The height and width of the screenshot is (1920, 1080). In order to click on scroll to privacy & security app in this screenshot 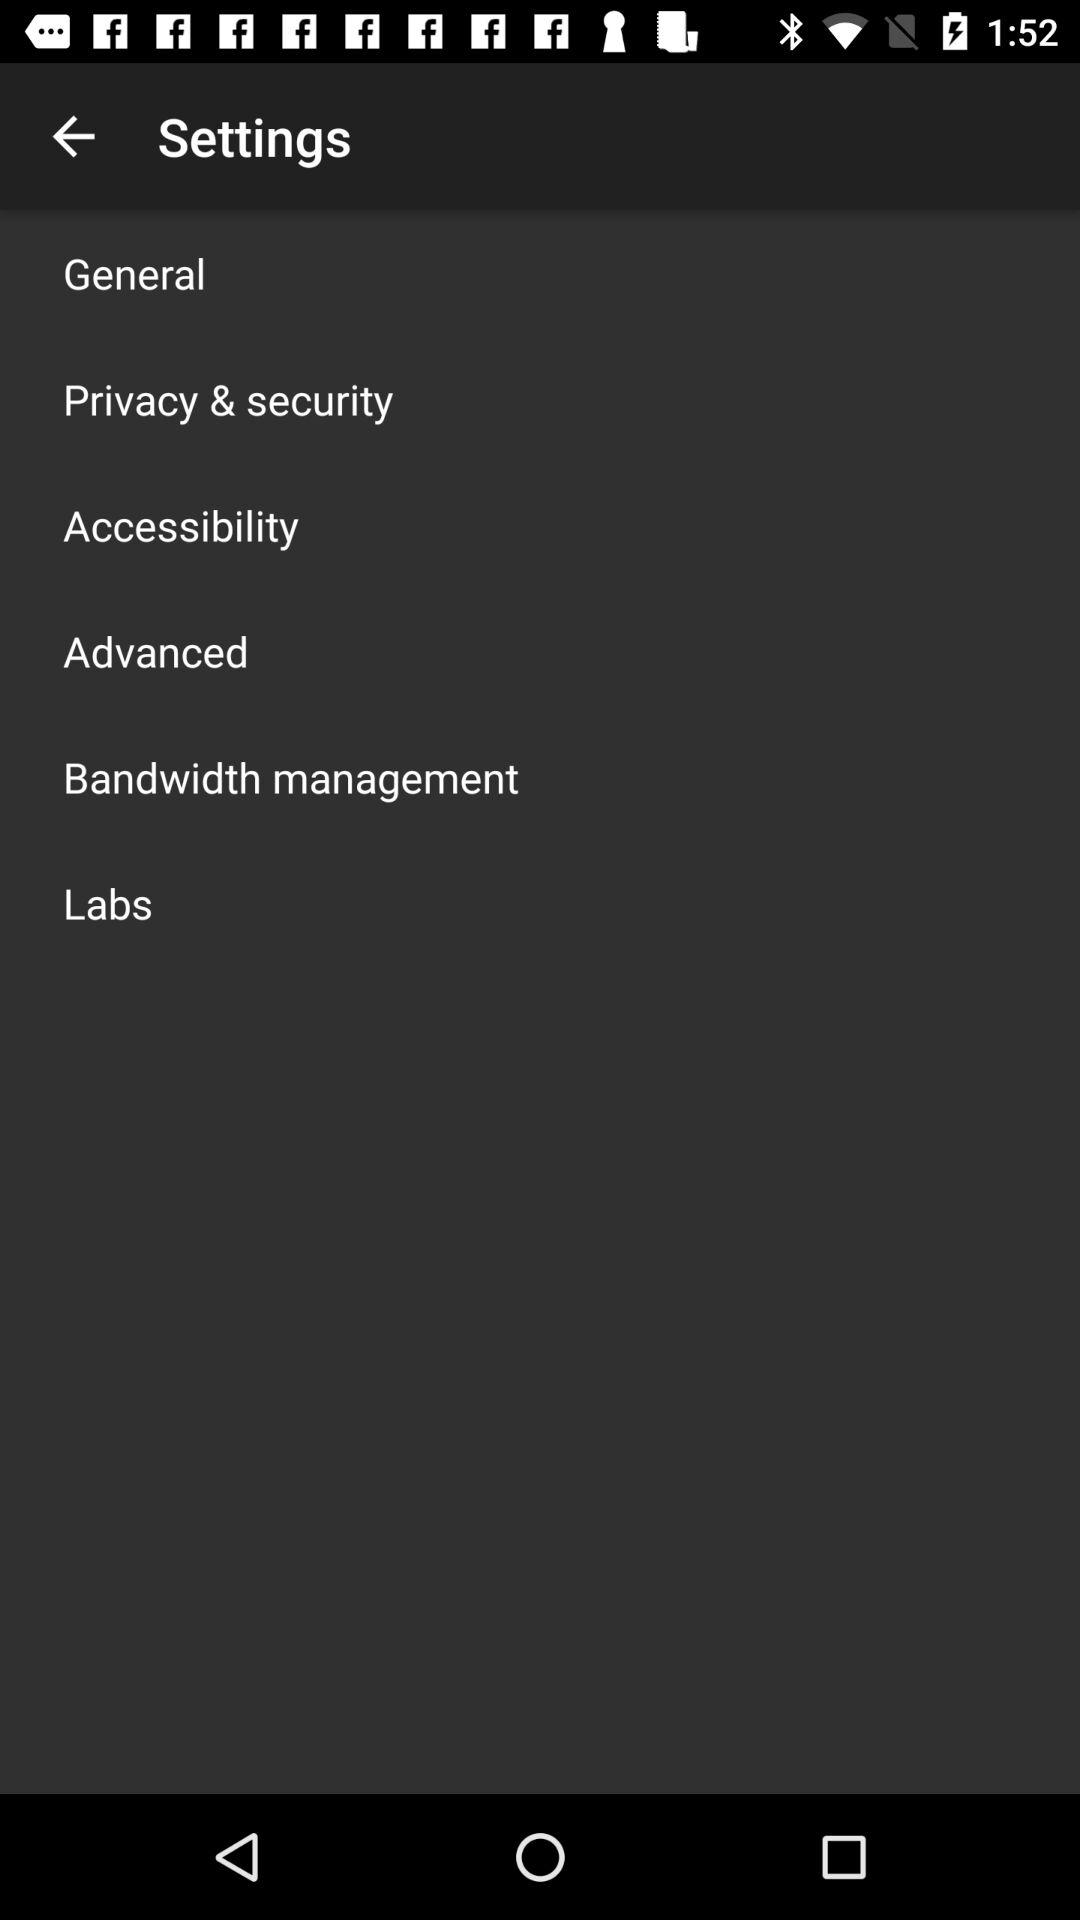, I will do `click(228, 398)`.